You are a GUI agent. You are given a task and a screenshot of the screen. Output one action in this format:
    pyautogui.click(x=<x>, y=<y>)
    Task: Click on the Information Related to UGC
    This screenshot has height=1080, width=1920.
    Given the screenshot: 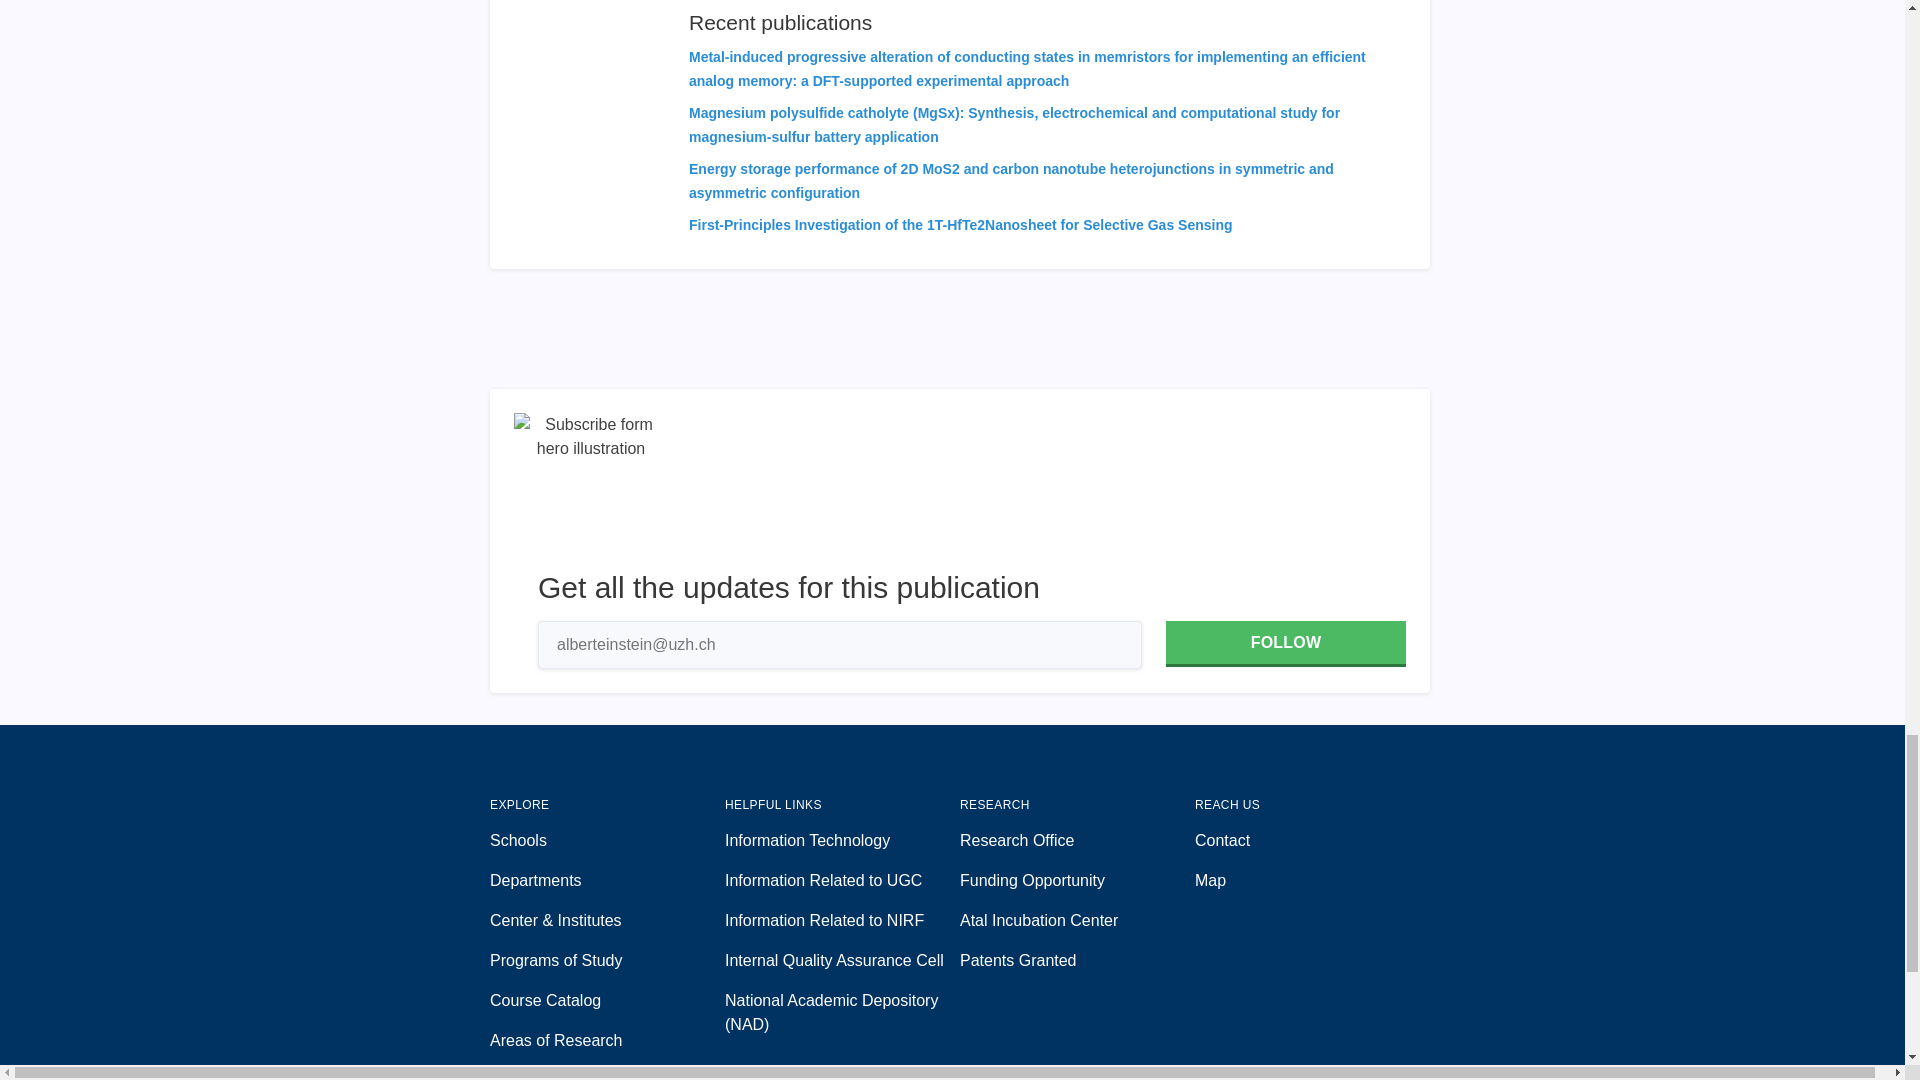 What is the action you would take?
    pyautogui.click(x=842, y=881)
    